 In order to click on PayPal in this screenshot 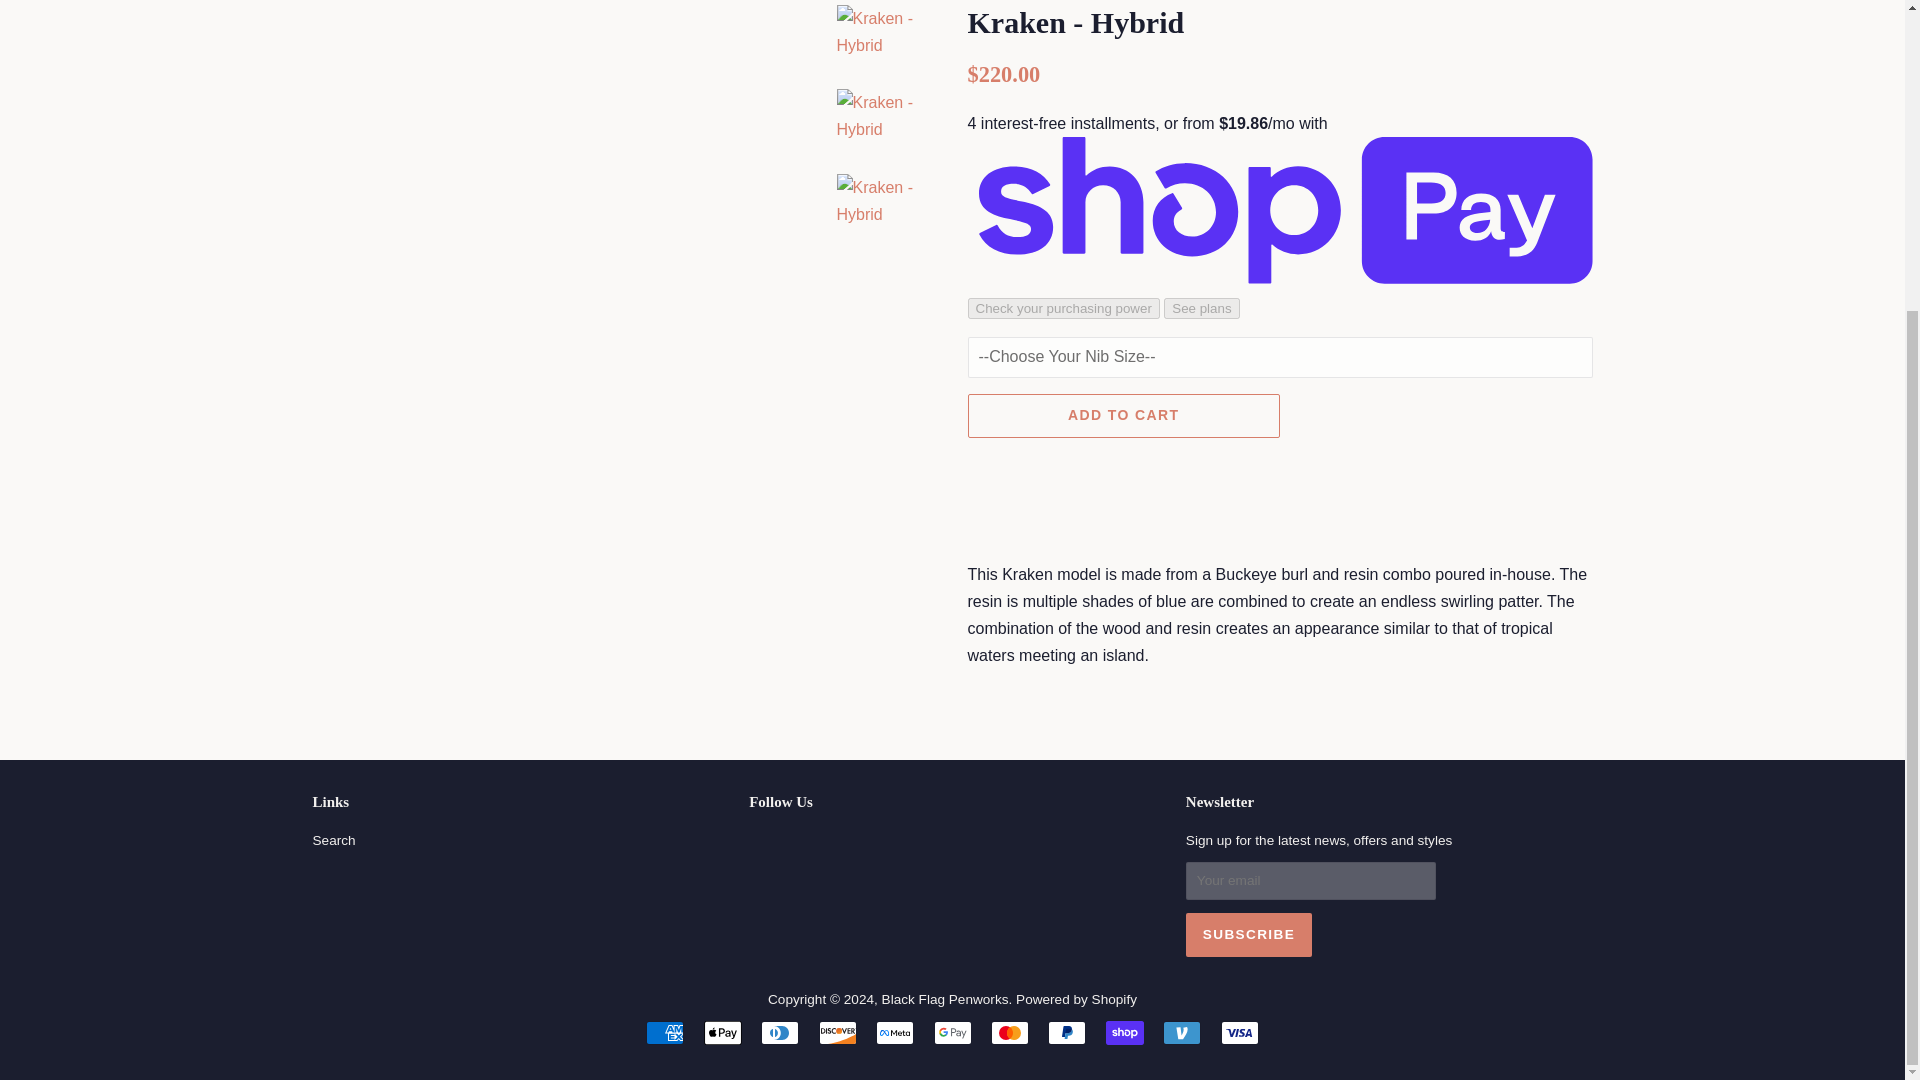, I will do `click(1067, 1032)`.